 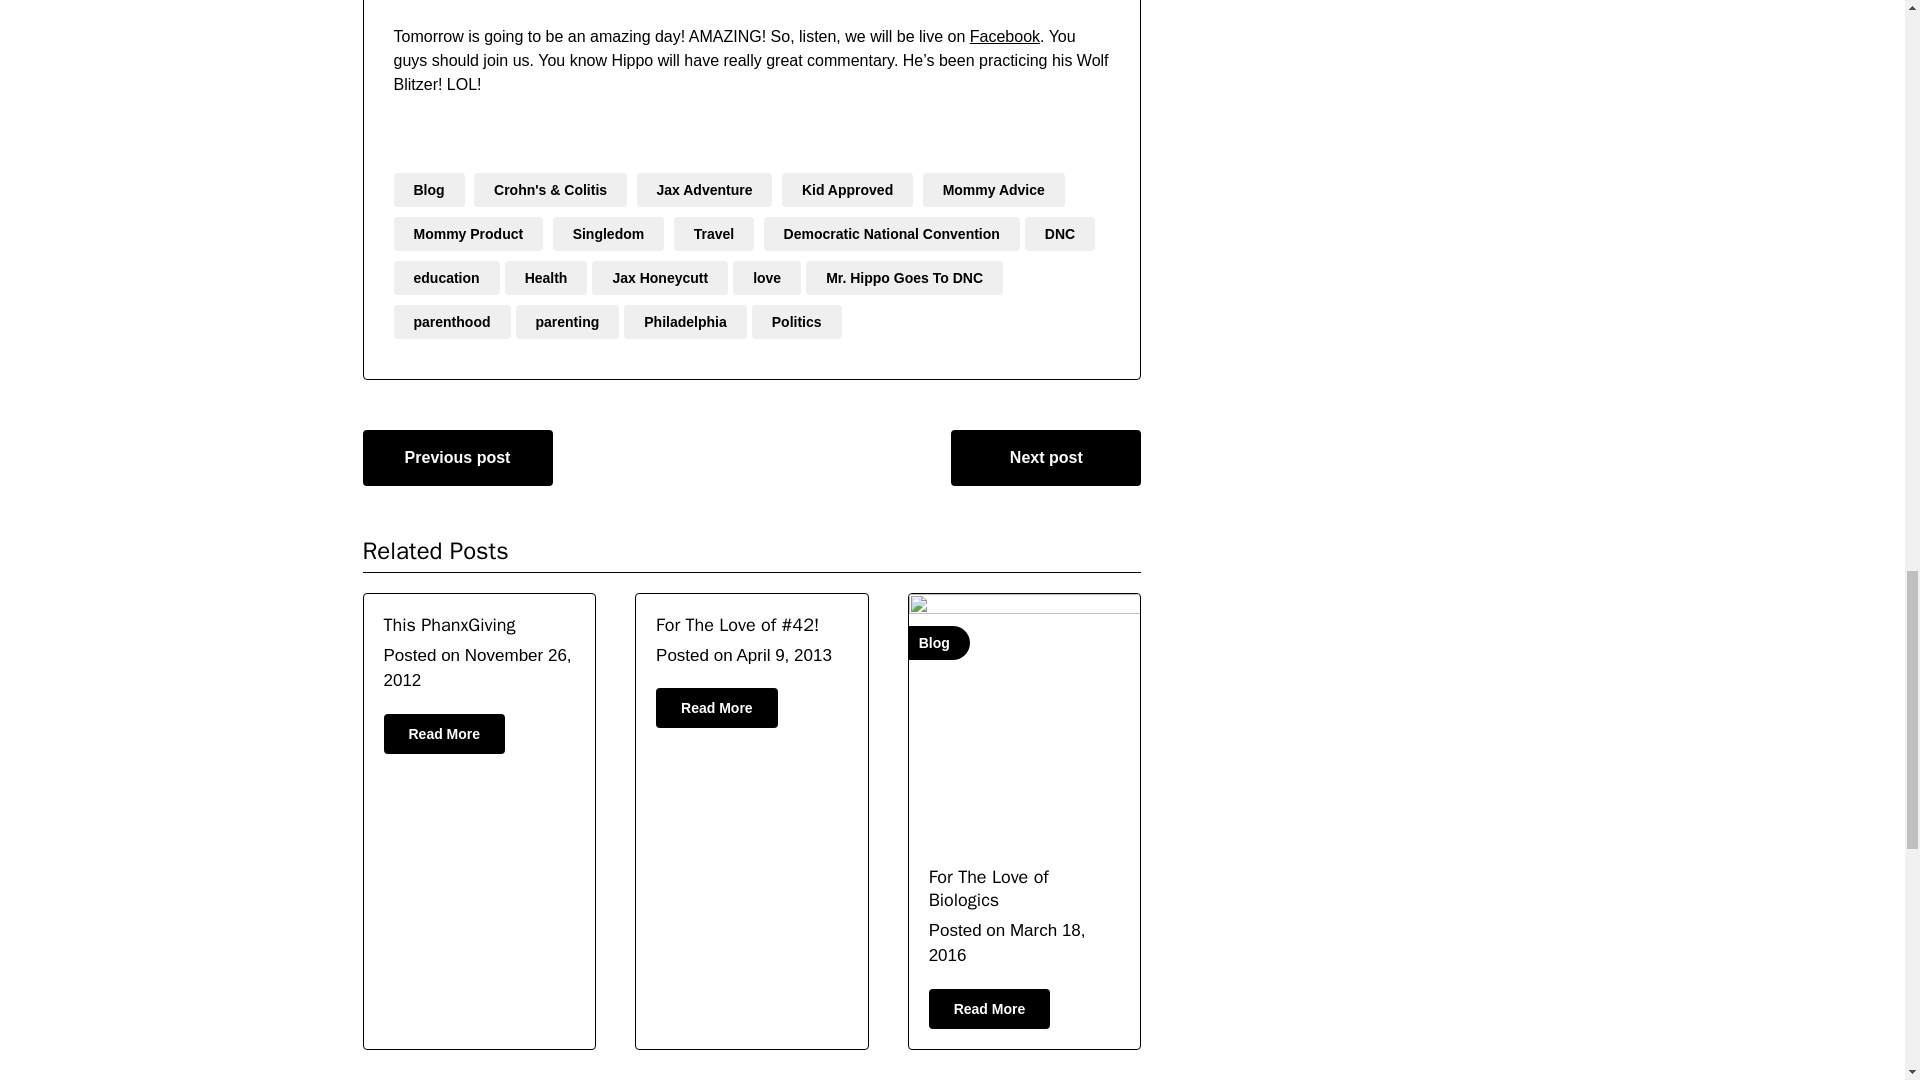 What do you see at coordinates (446, 278) in the screenshot?
I see `education` at bounding box center [446, 278].